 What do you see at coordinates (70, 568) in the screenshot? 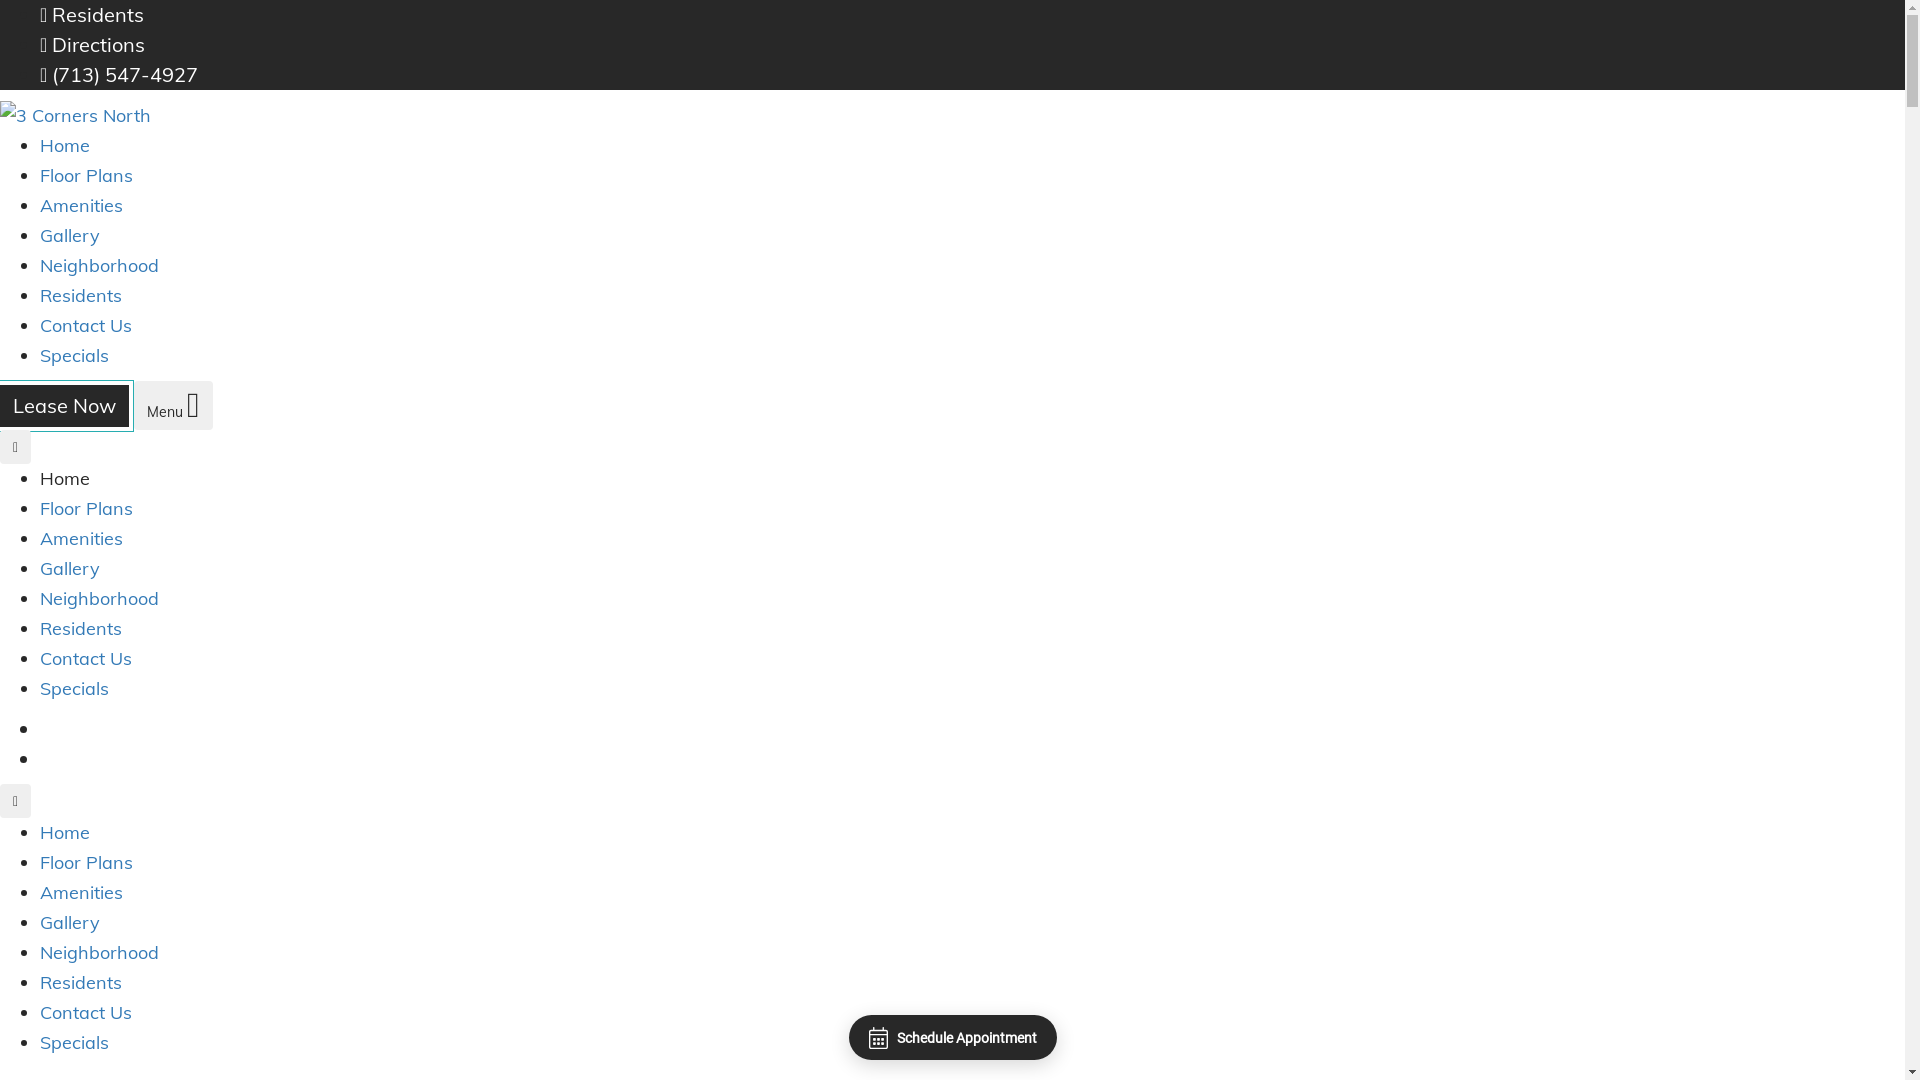
I see `Gallery` at bounding box center [70, 568].